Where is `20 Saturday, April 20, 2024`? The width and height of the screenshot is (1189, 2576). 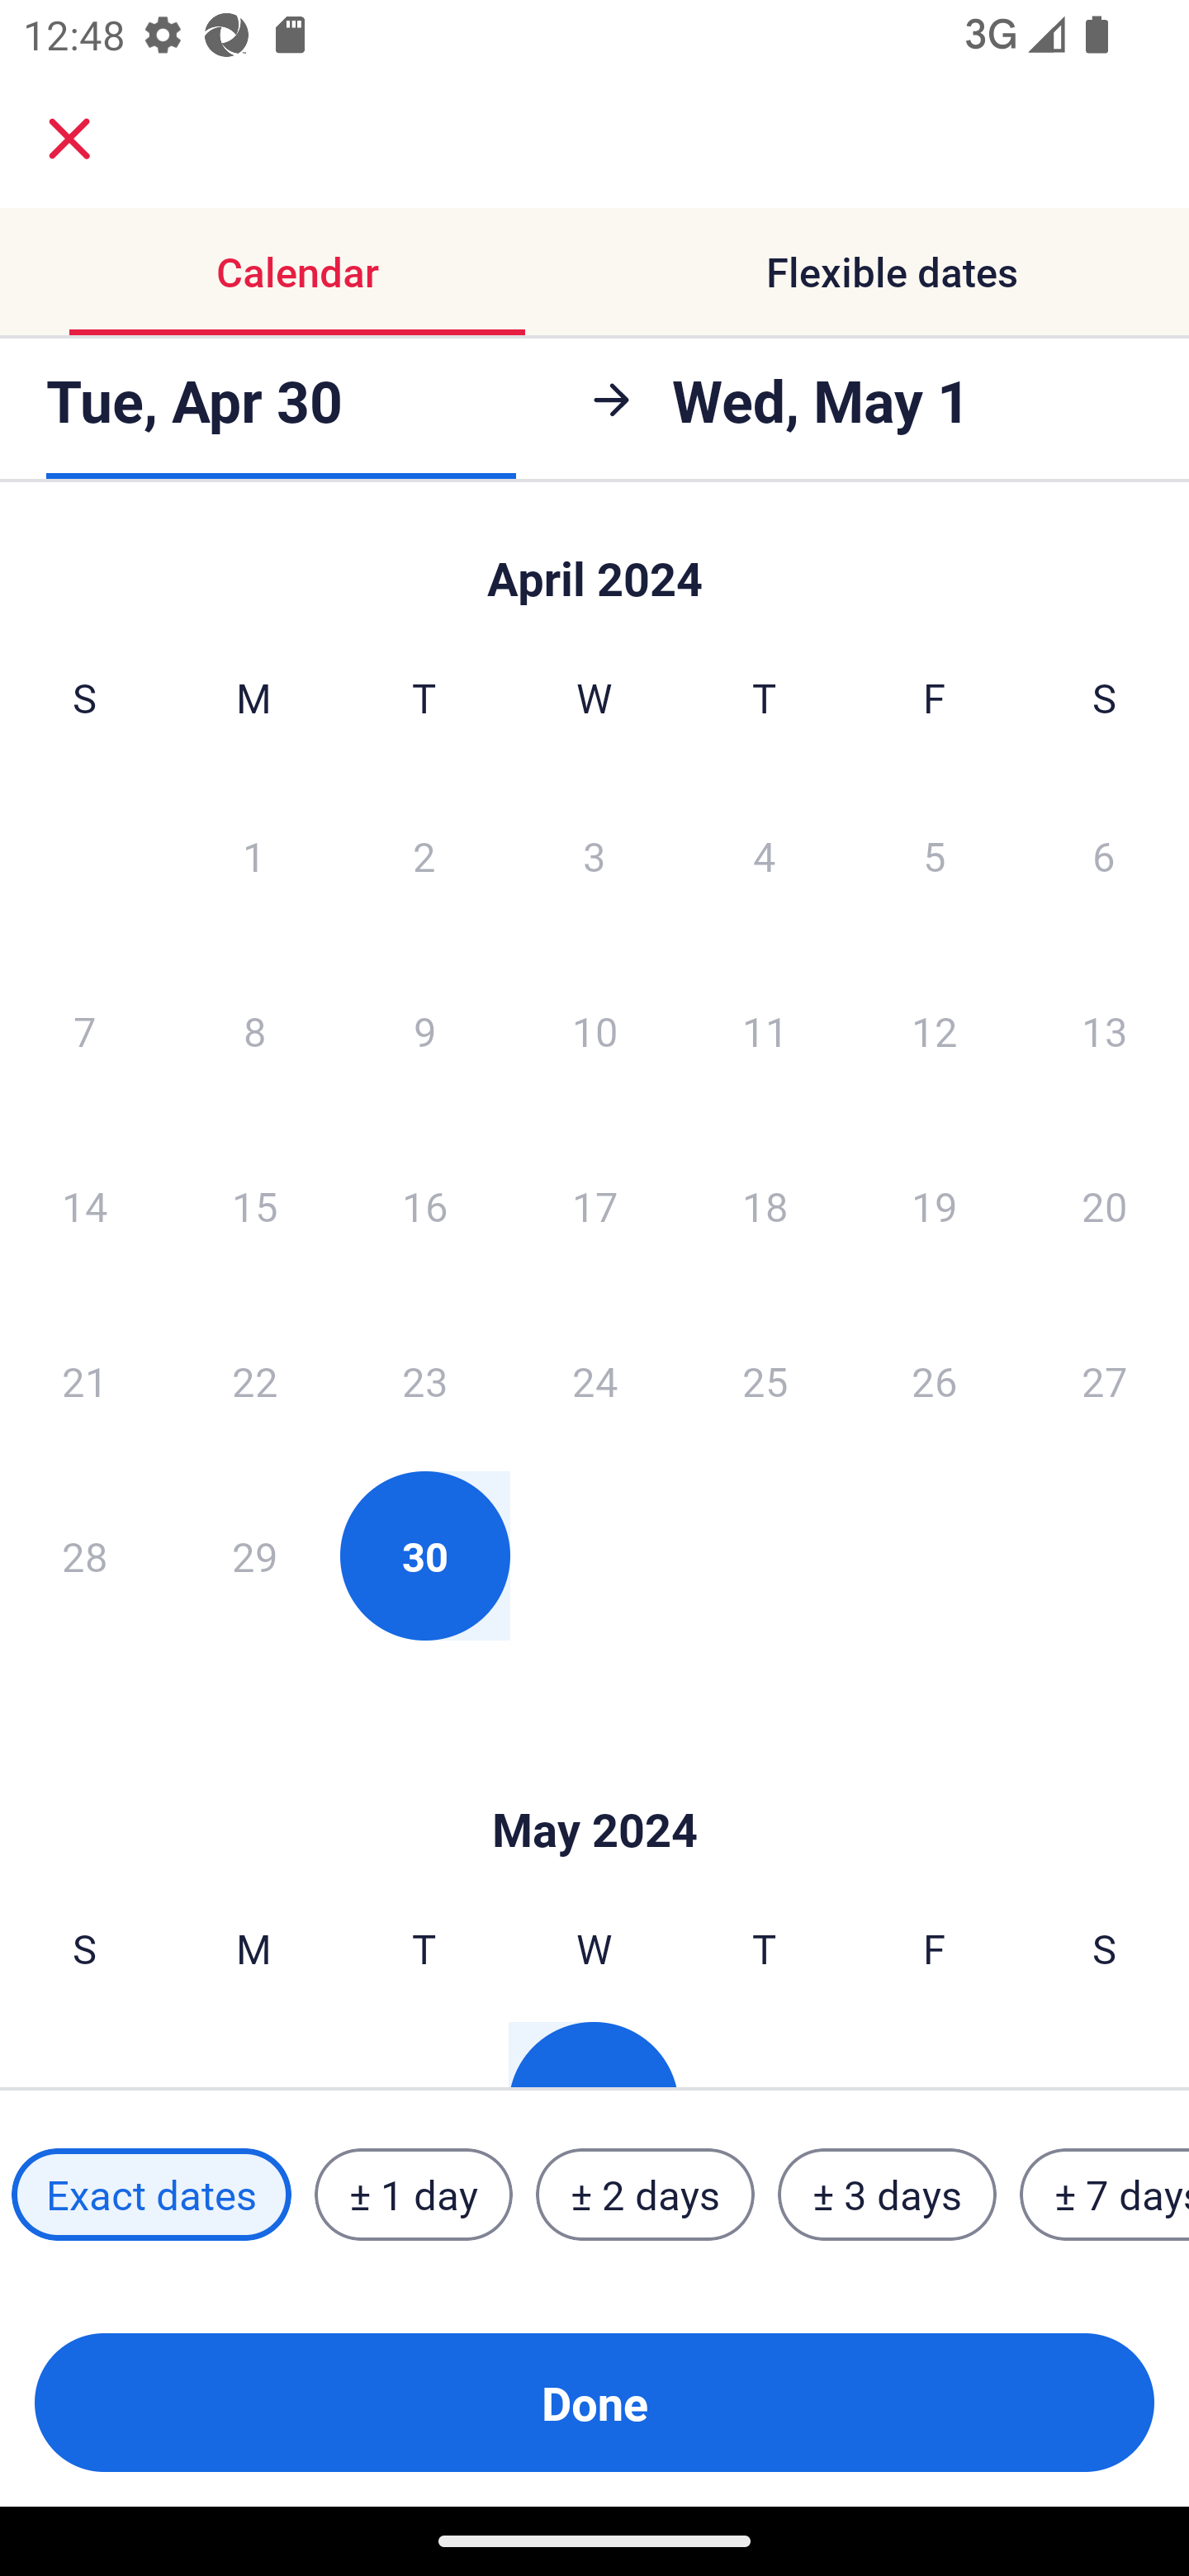 20 Saturday, April 20, 2024 is located at coordinates (1105, 1205).